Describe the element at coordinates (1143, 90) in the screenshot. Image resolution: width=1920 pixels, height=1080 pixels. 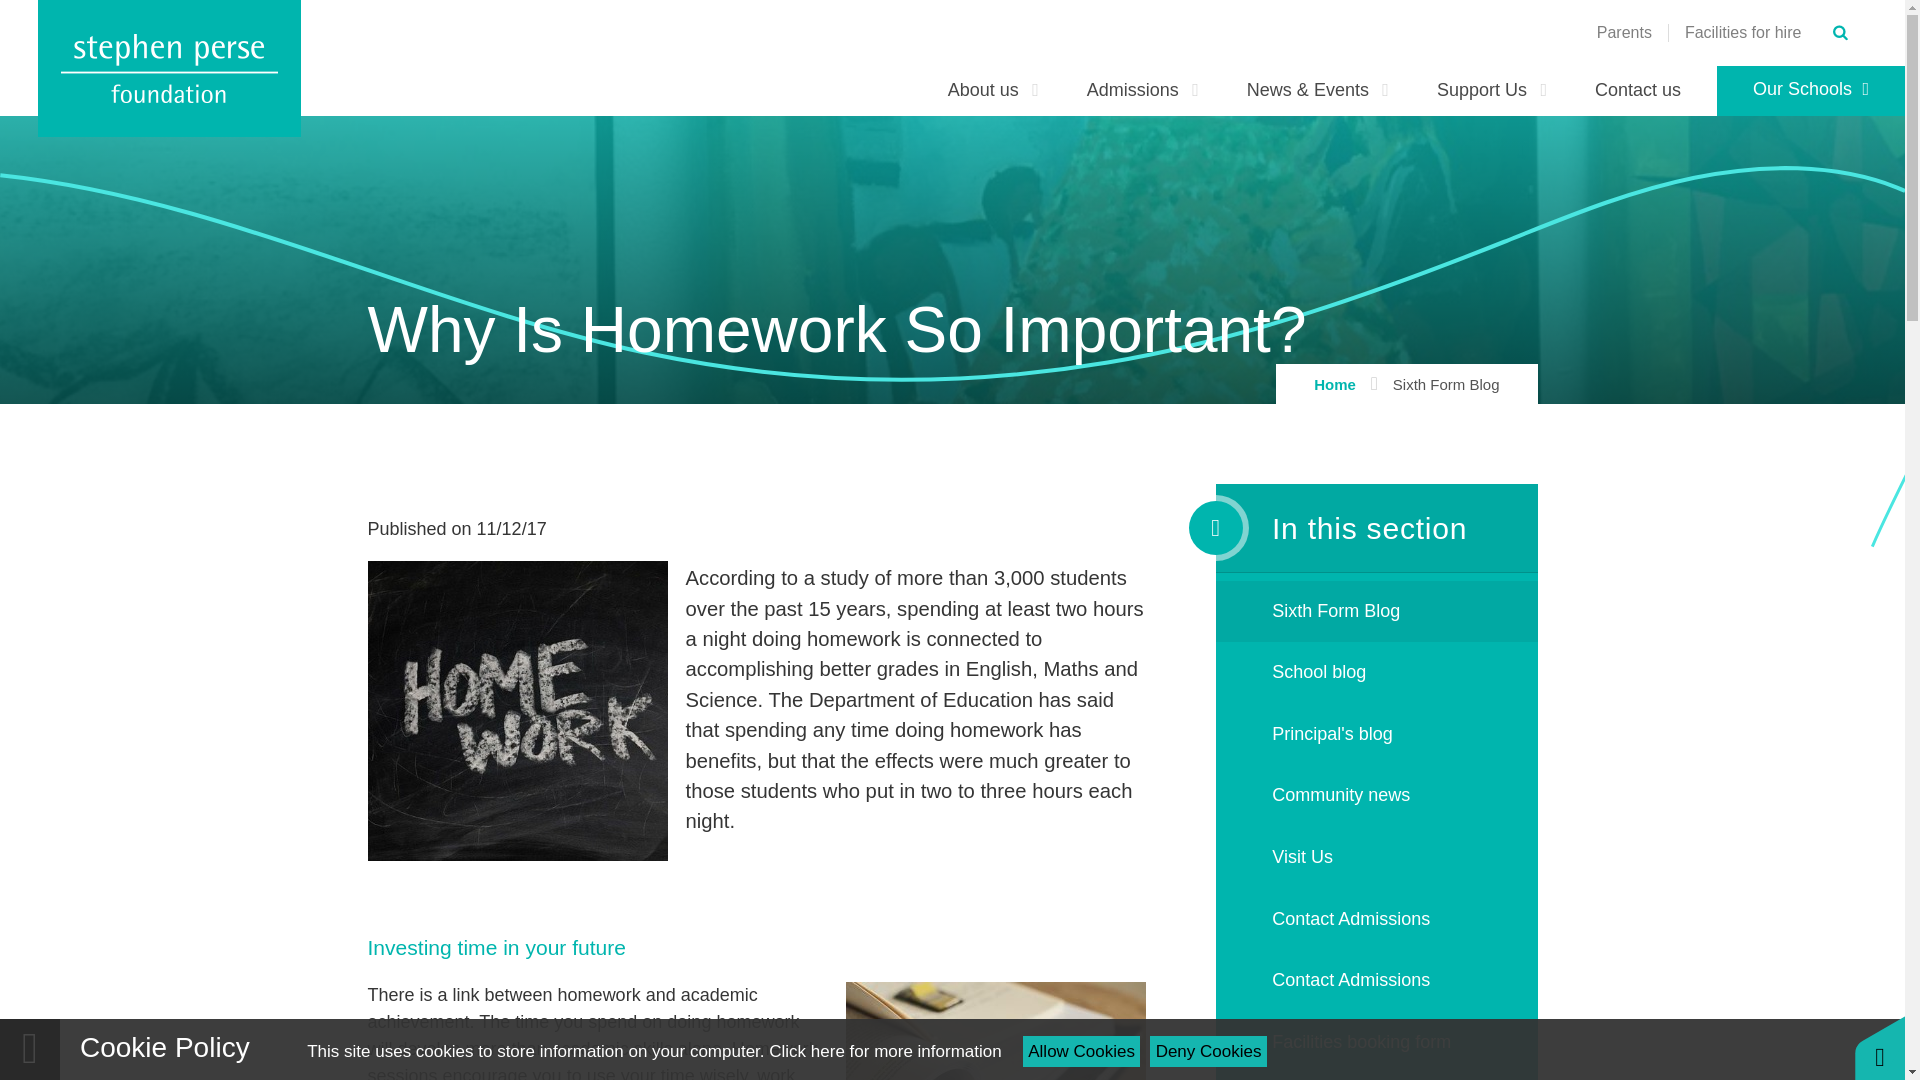
I see `Admissions` at that location.